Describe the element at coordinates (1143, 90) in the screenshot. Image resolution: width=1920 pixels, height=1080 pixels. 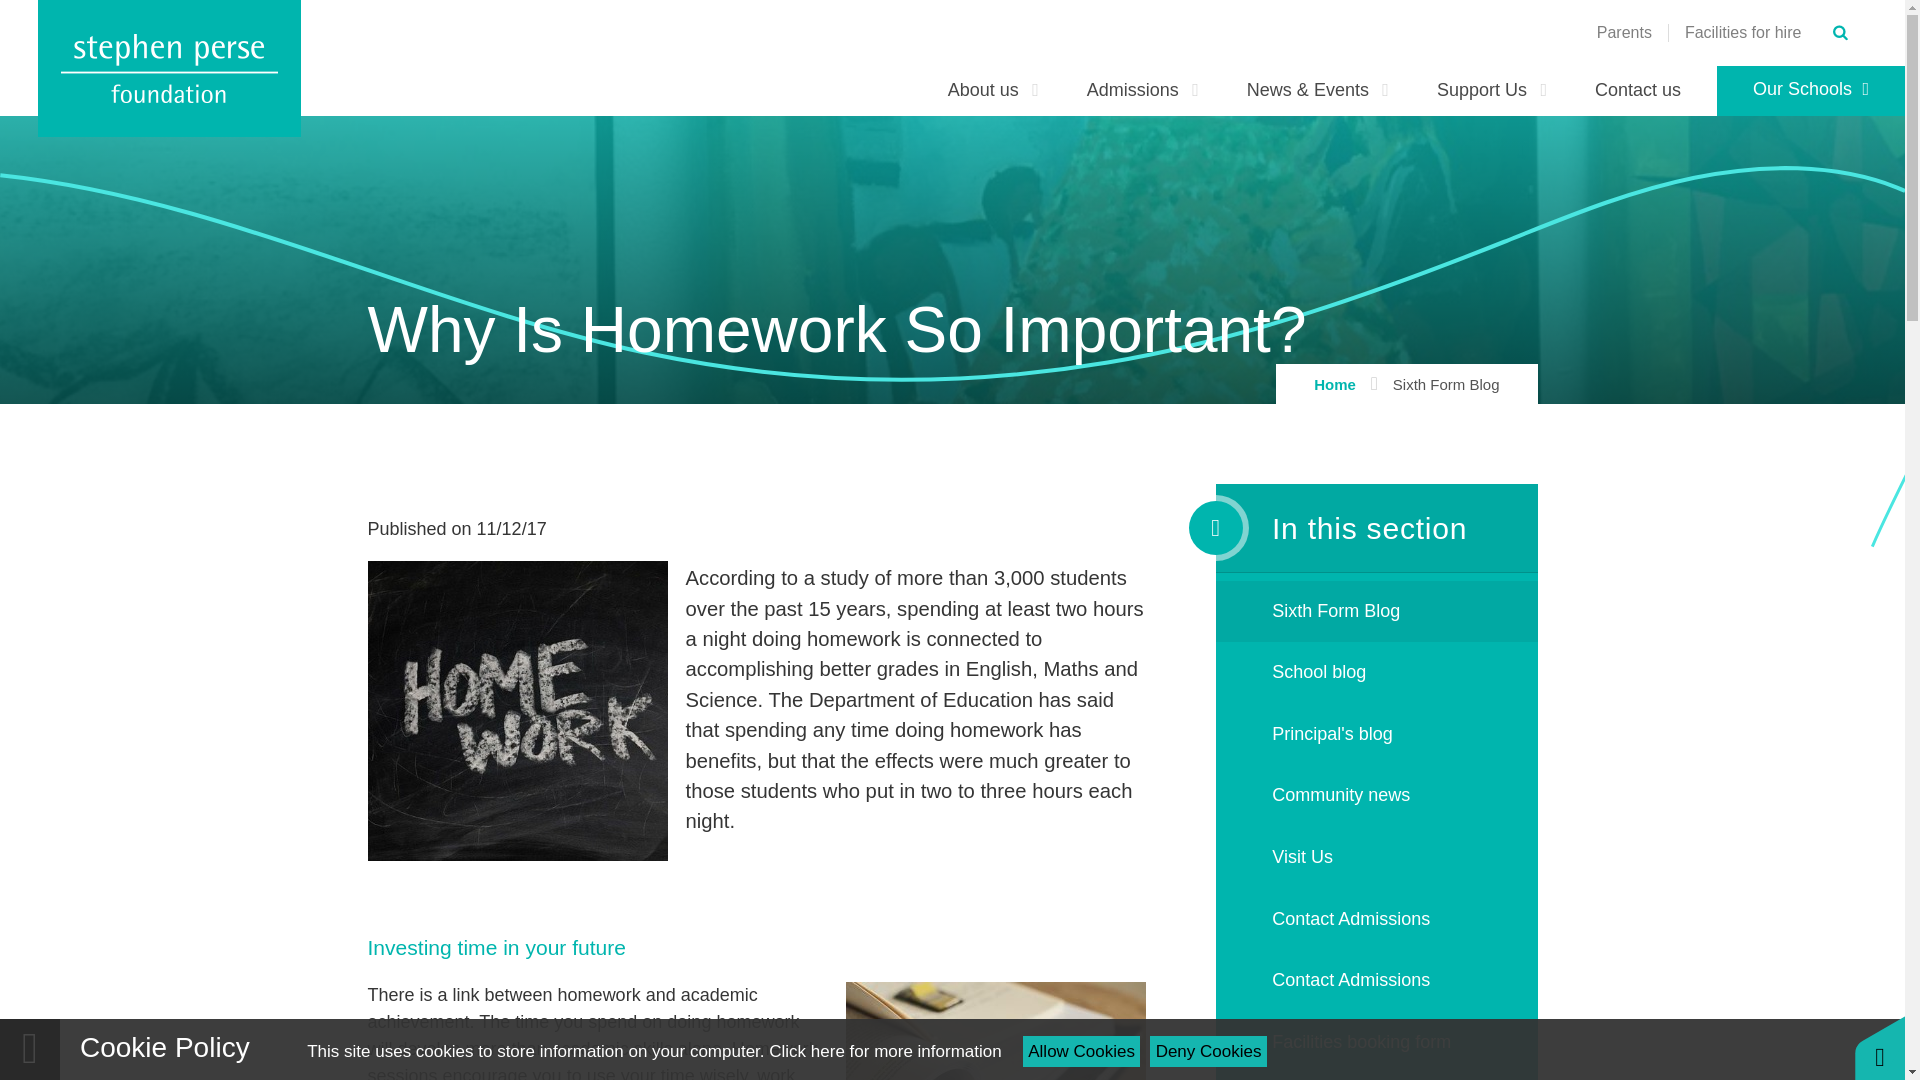
I see `Admissions` at that location.